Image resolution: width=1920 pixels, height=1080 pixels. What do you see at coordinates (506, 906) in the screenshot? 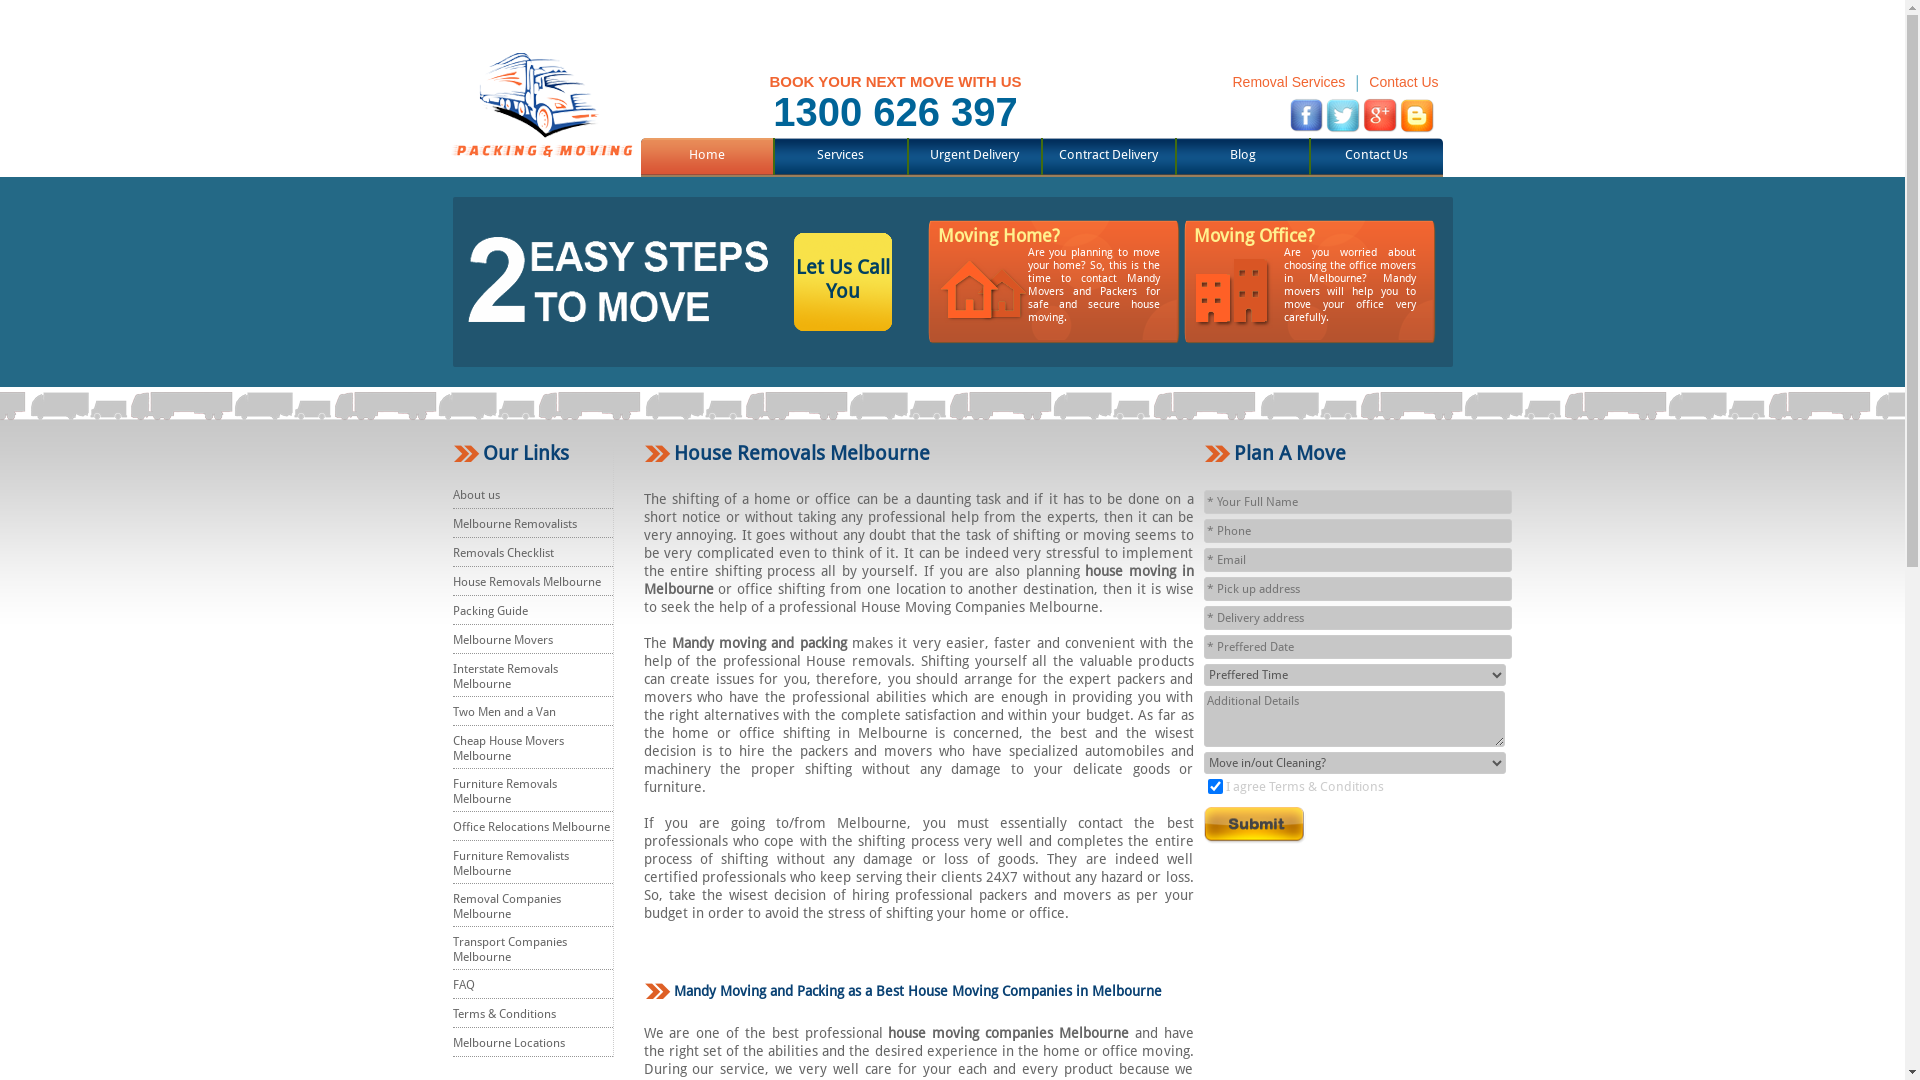
I see `Removal Companies Melbourne` at bounding box center [506, 906].